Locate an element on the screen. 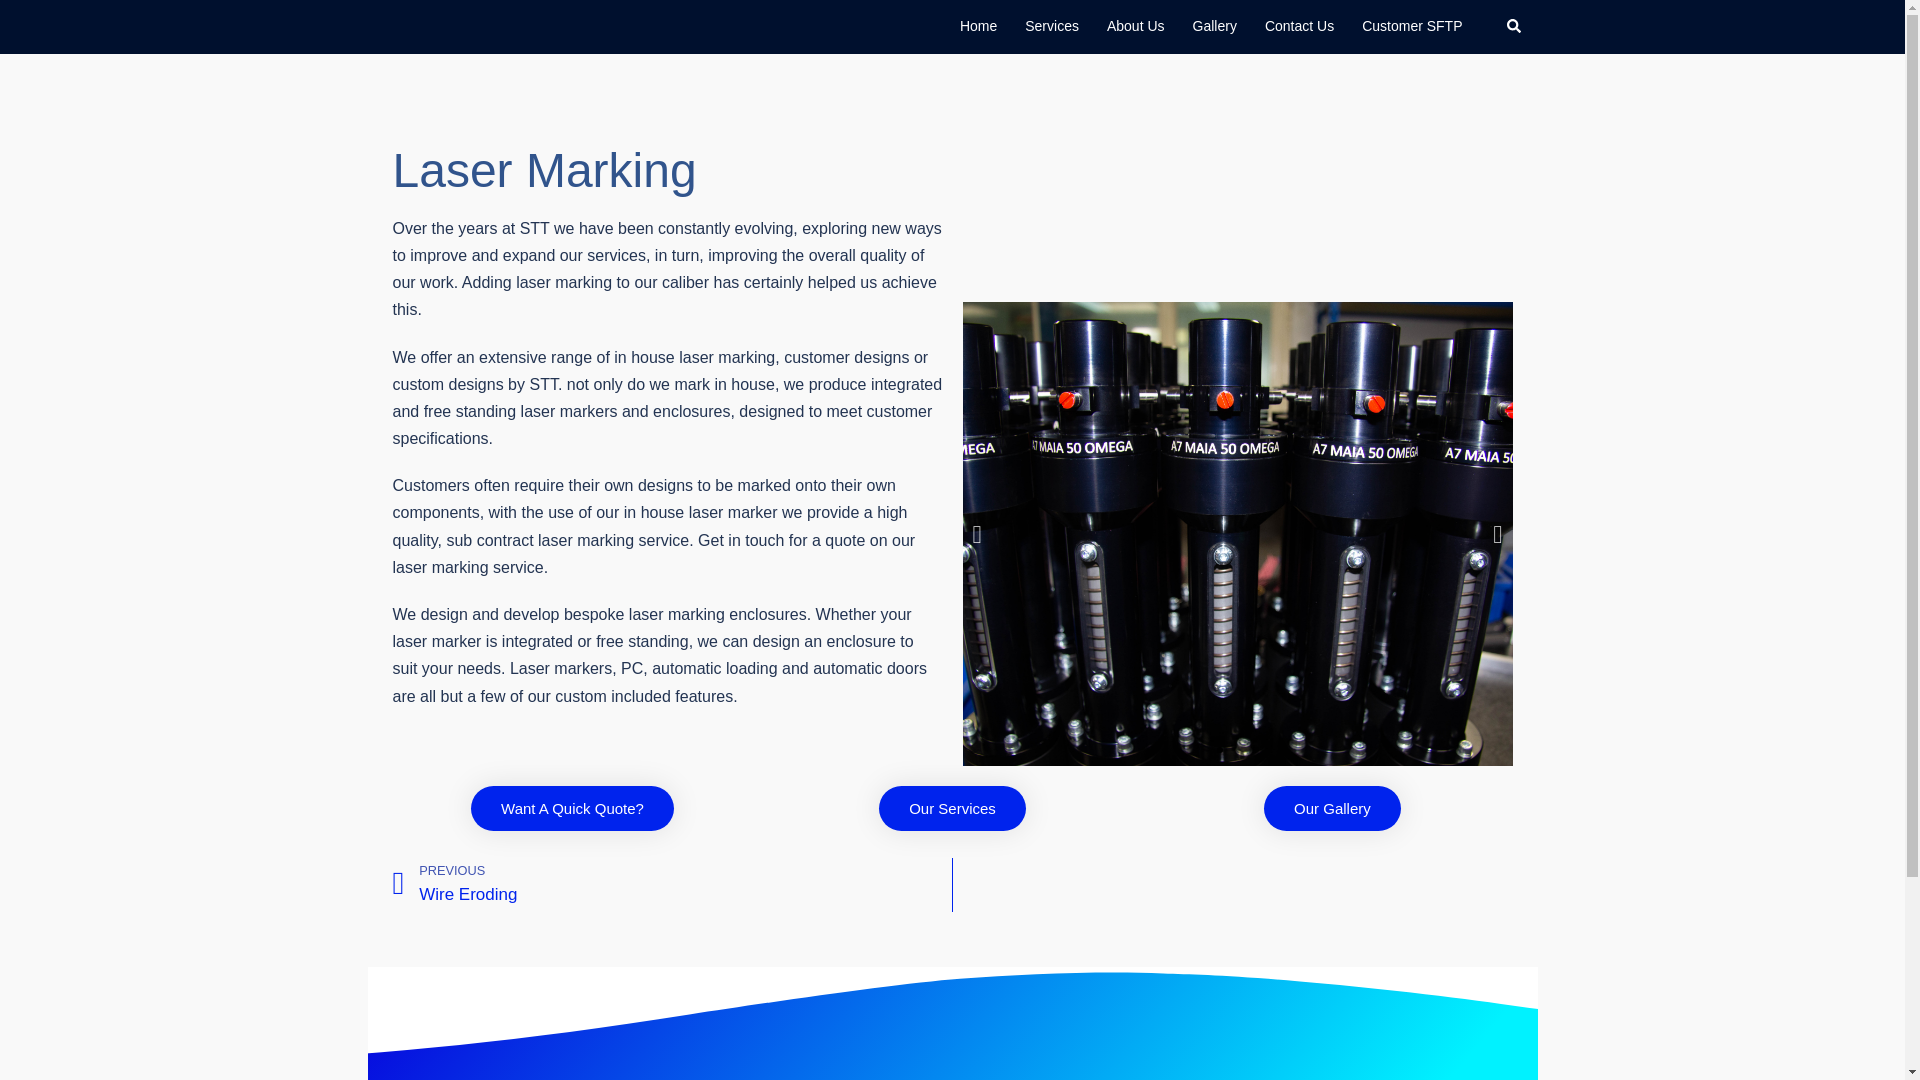 Image resolution: width=1920 pixels, height=1080 pixels. Our Services is located at coordinates (1214, 26).